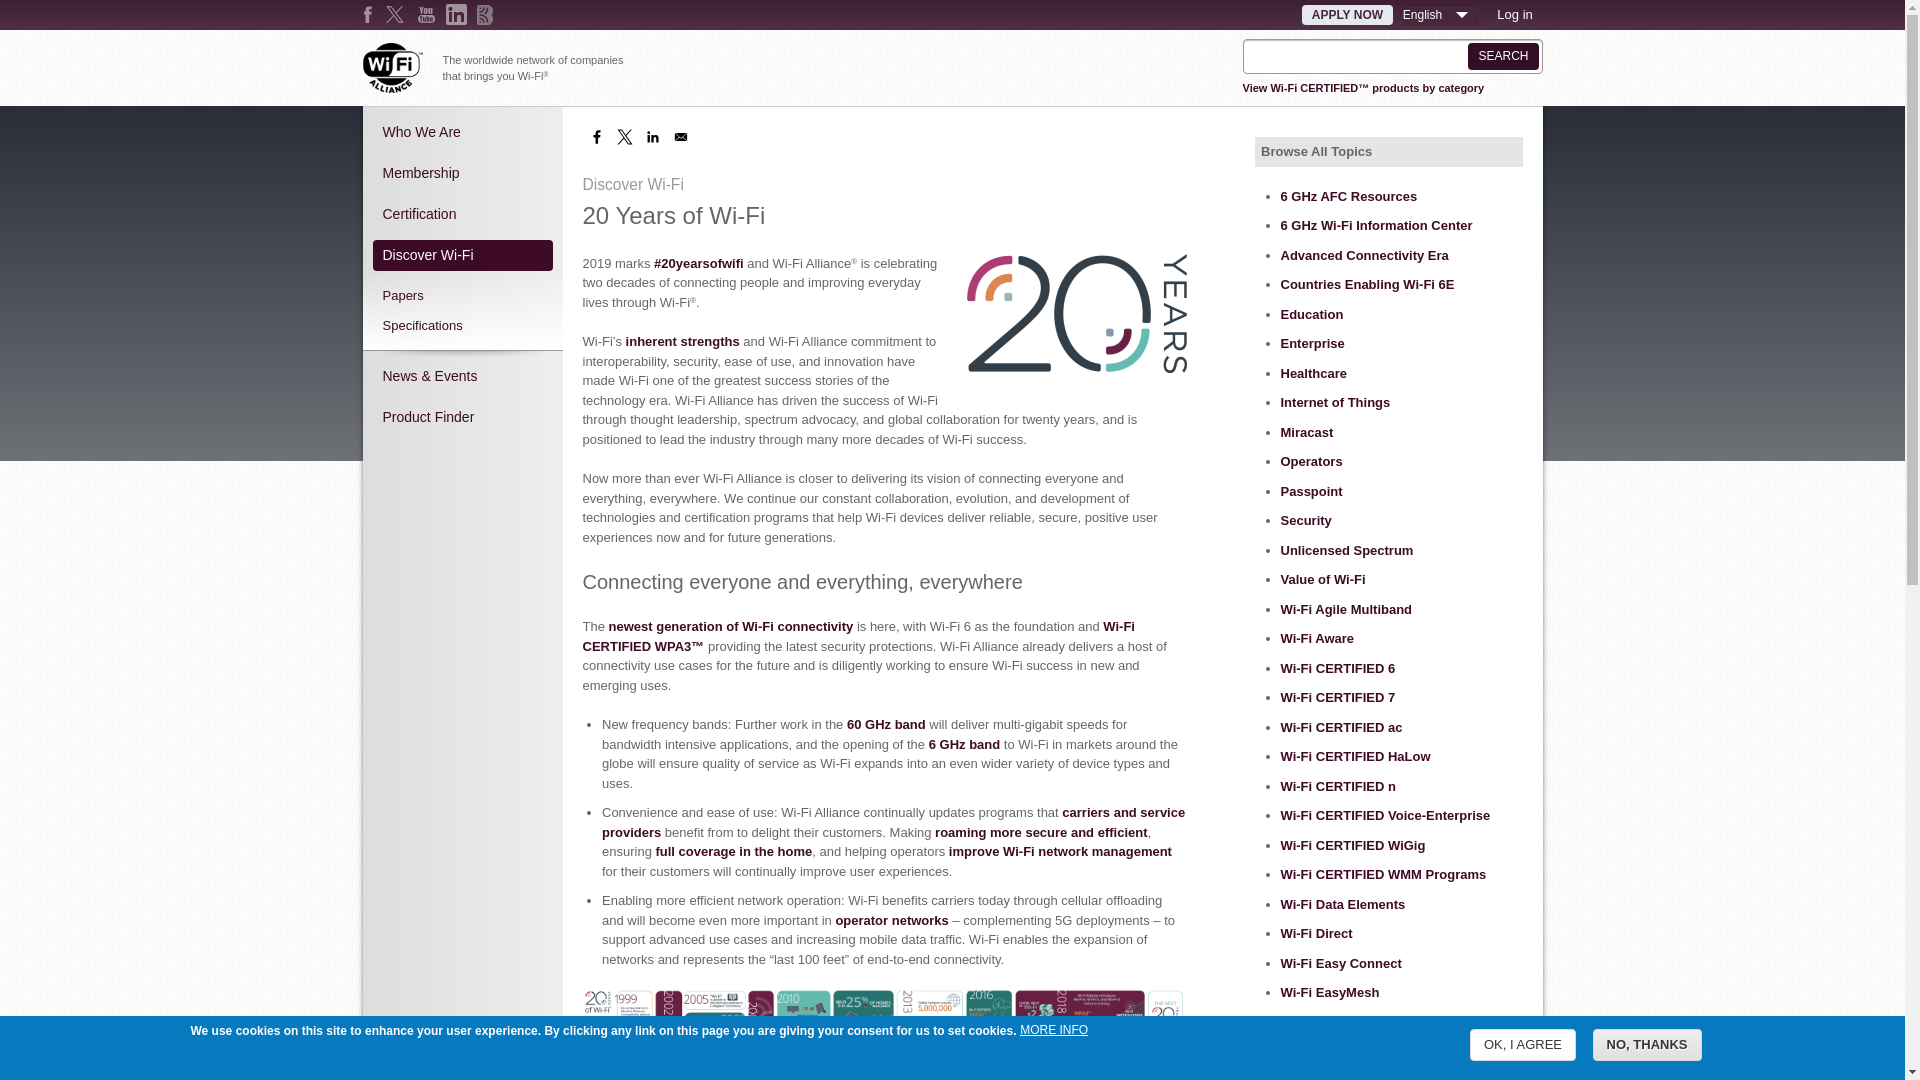 The width and height of the screenshot is (1920, 1080). What do you see at coordinates (1335, 402) in the screenshot?
I see `Internet of Things` at bounding box center [1335, 402].